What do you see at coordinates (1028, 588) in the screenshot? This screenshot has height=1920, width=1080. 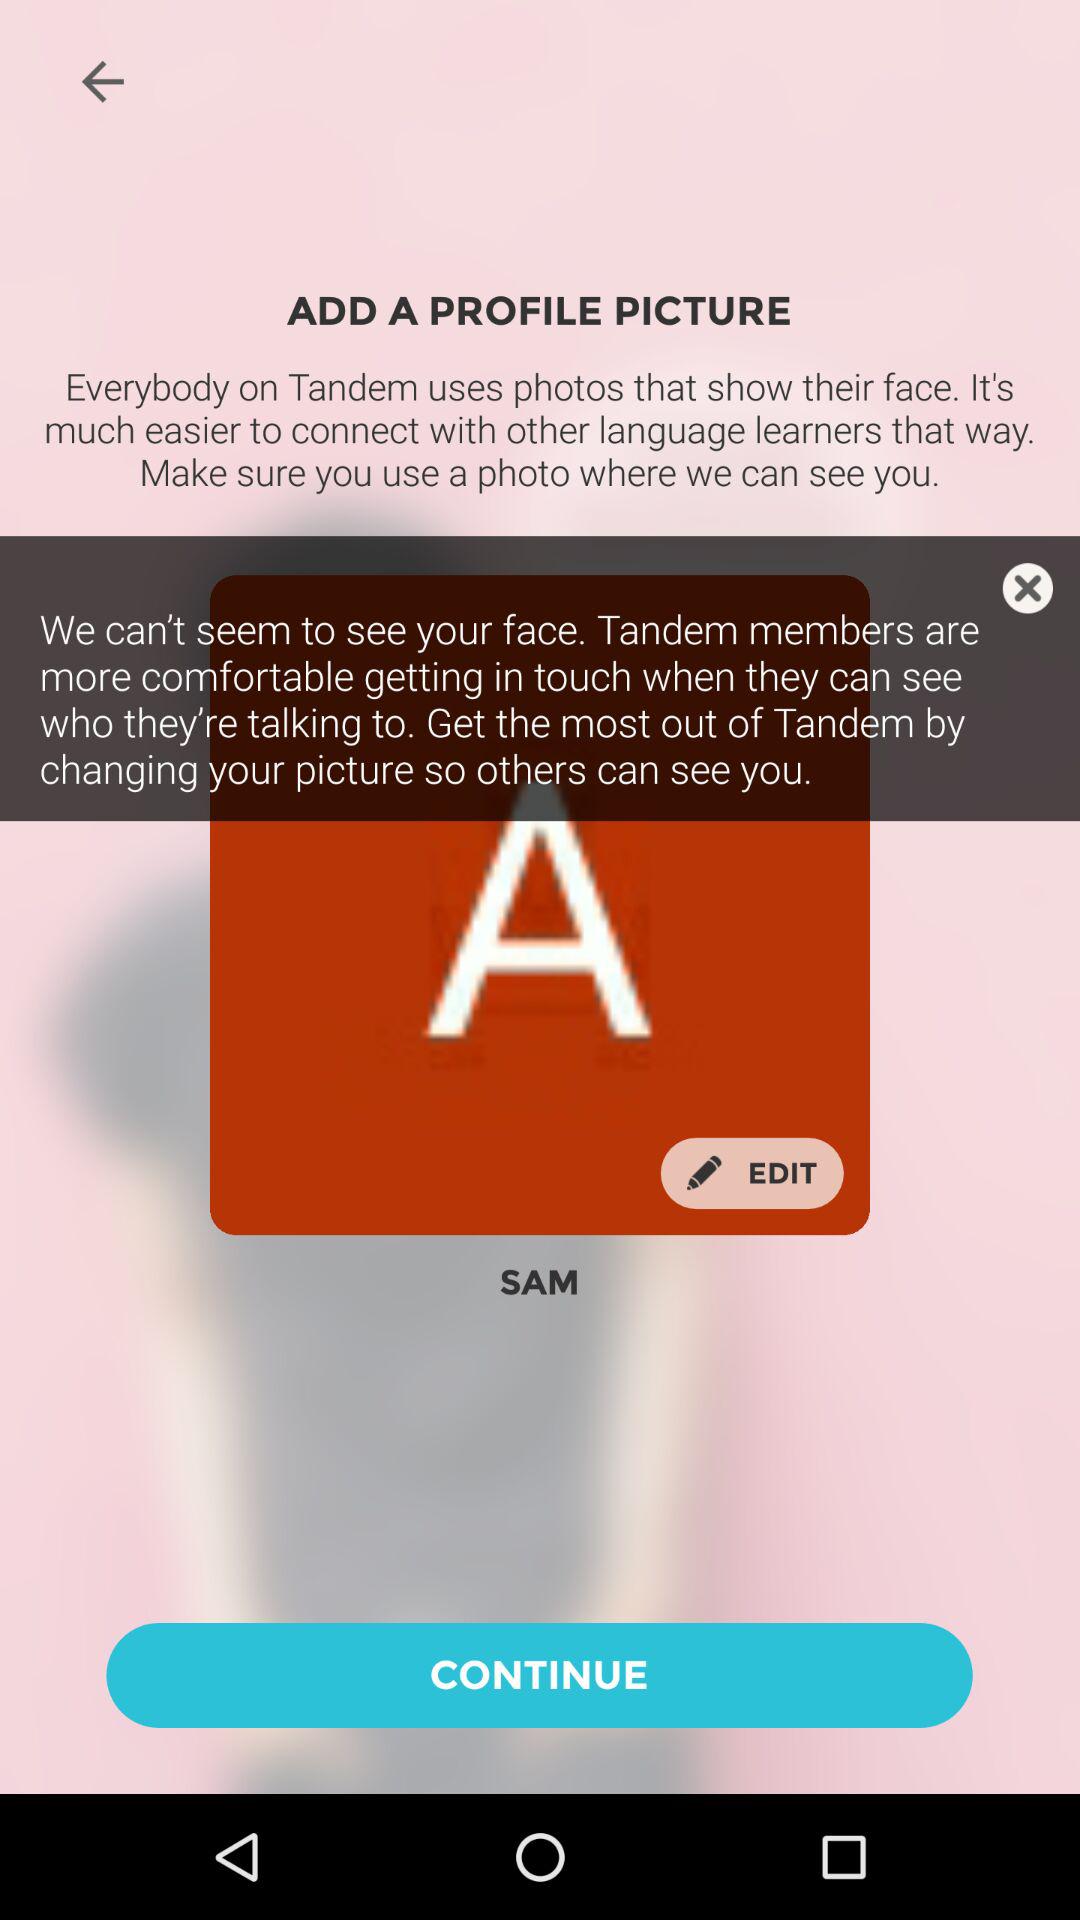 I see `click the icon below everybody on tandem icon` at bounding box center [1028, 588].